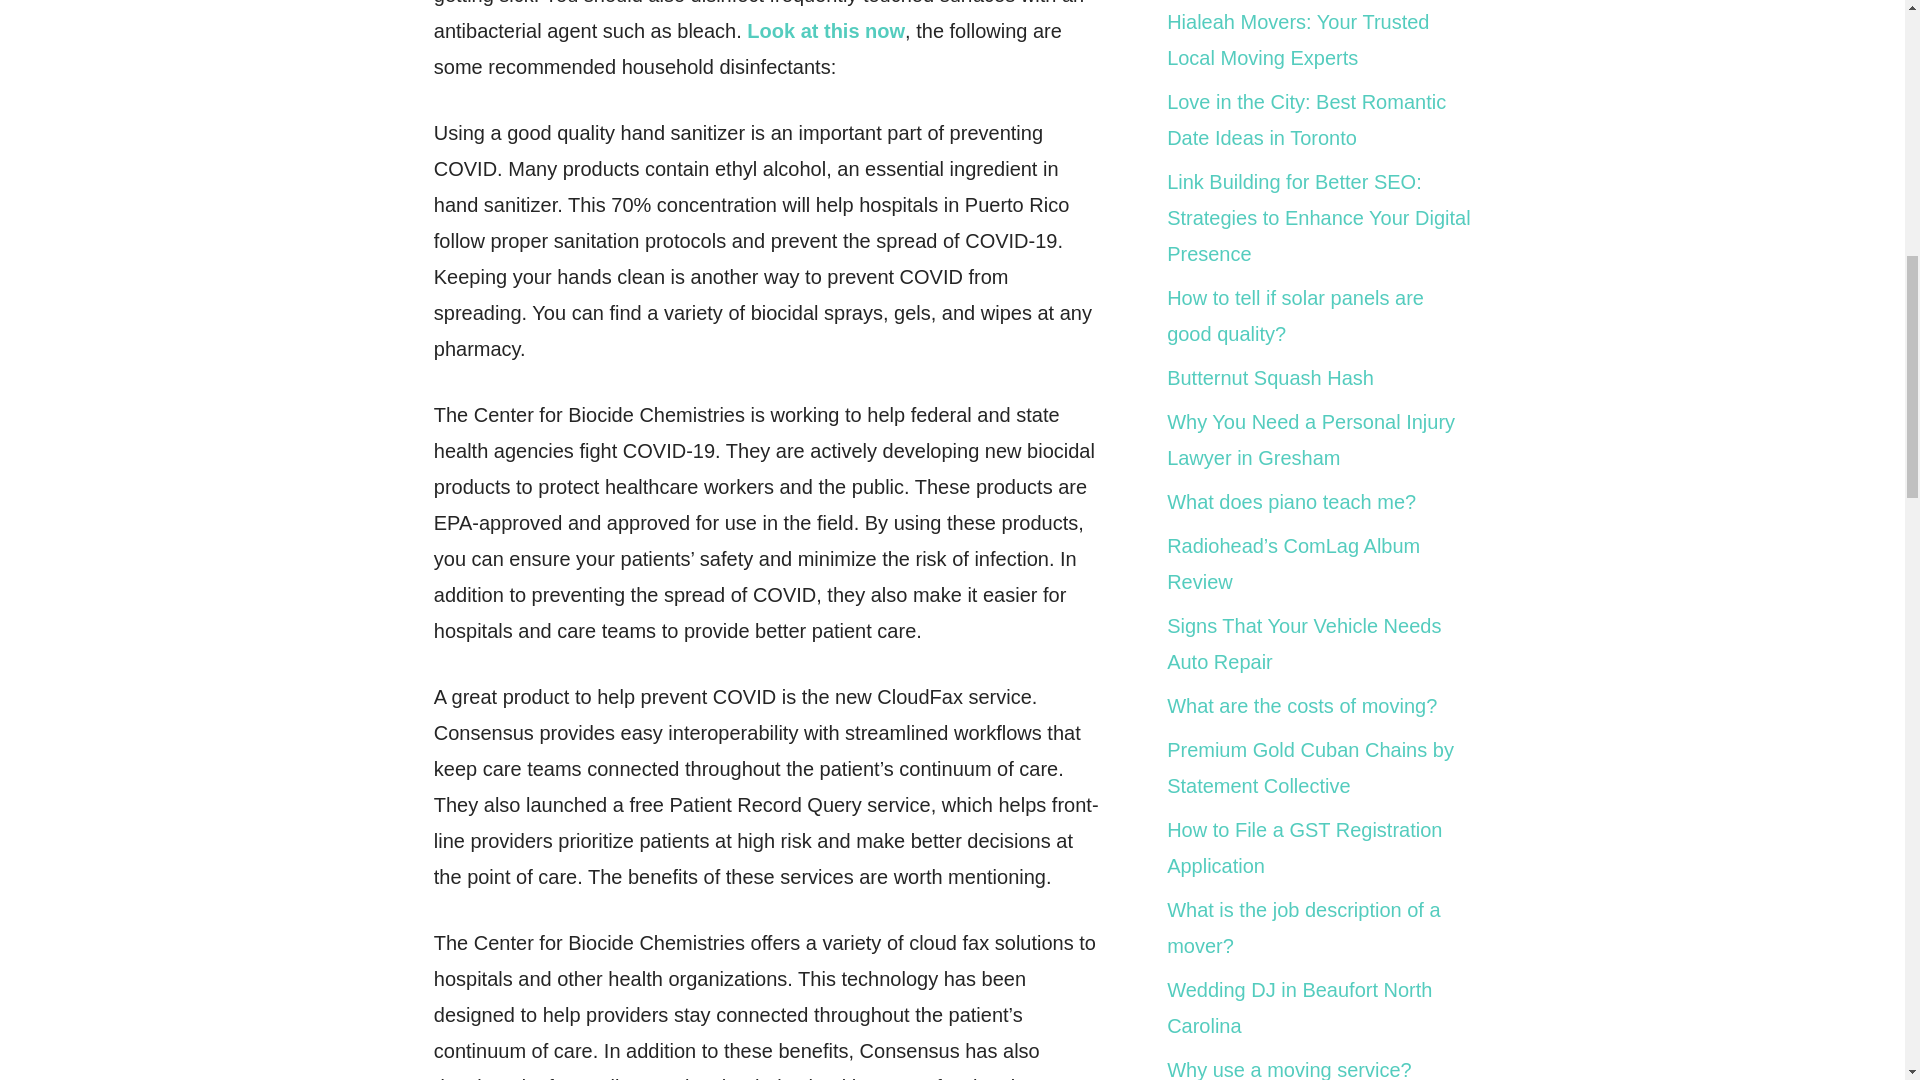  What do you see at coordinates (825, 31) in the screenshot?
I see `Look at this now` at bounding box center [825, 31].